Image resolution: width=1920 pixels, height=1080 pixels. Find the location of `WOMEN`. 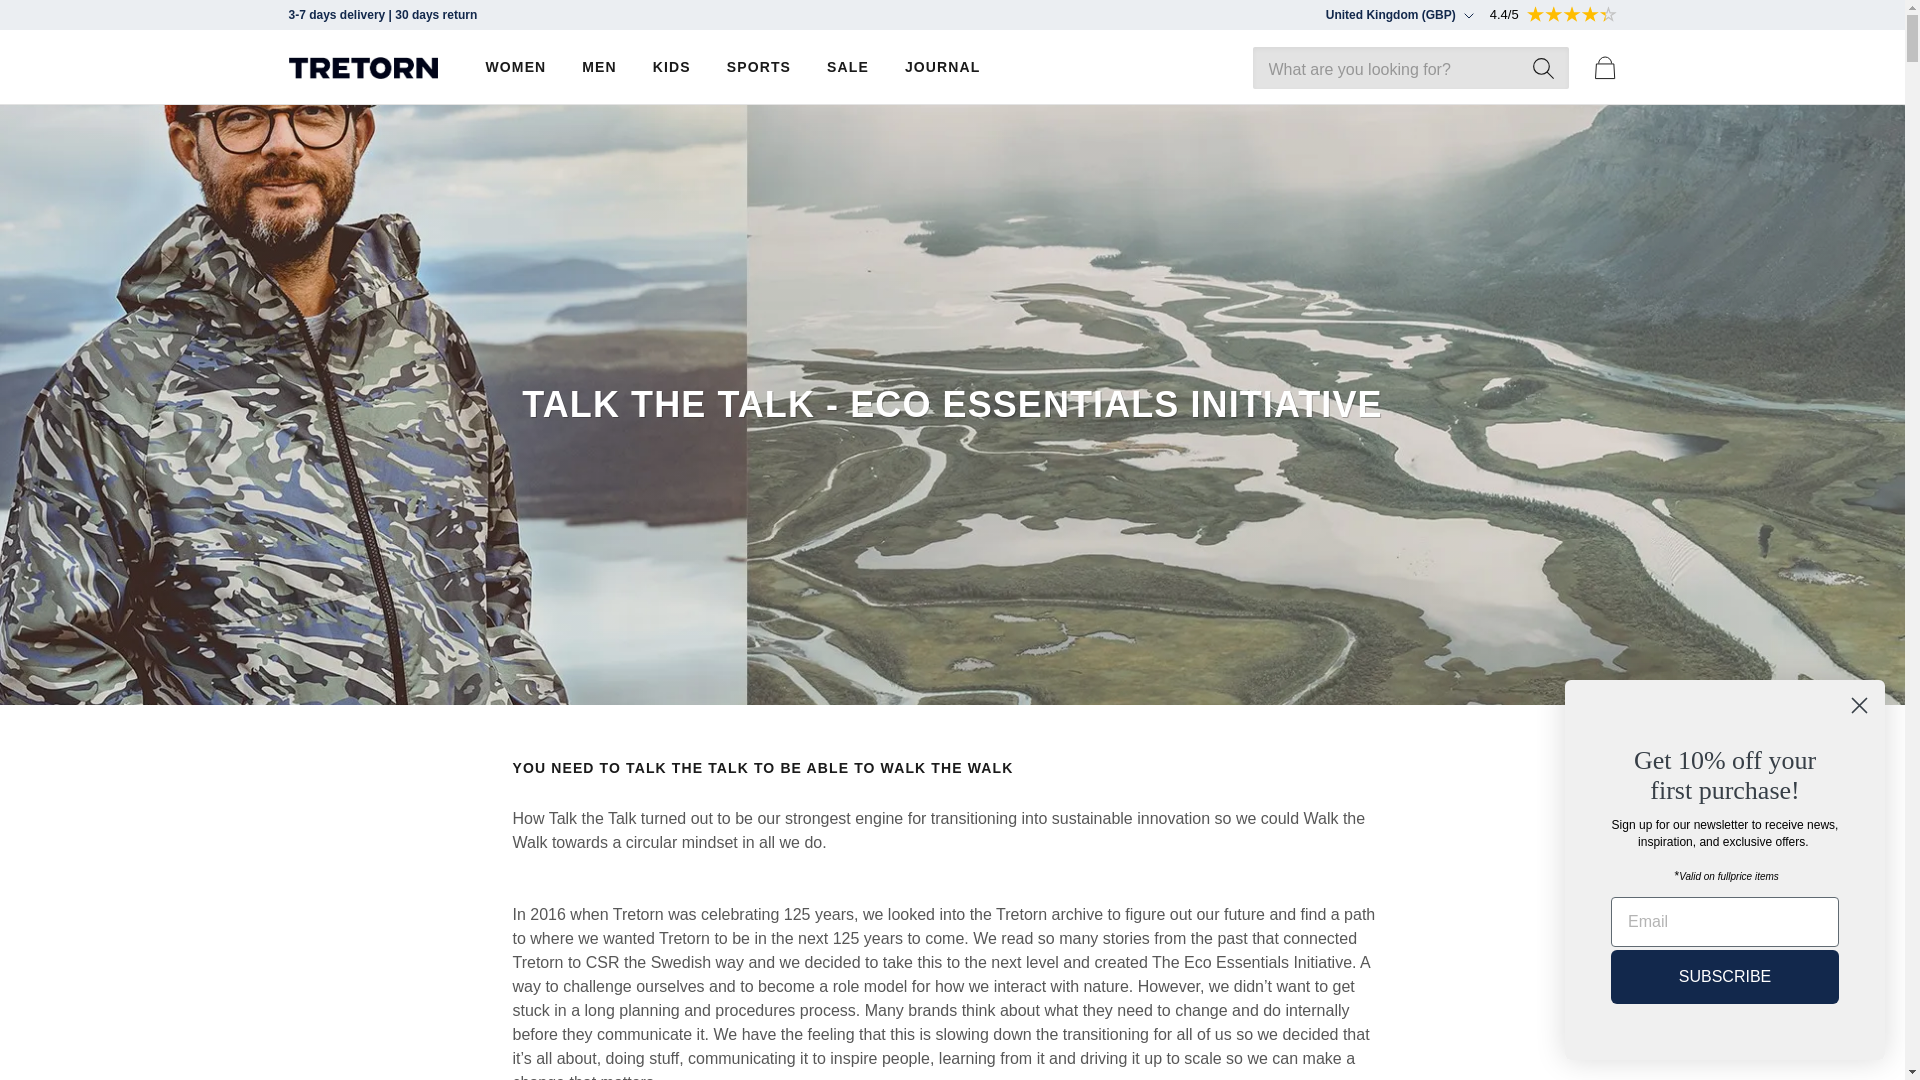

WOMEN is located at coordinates (516, 67).